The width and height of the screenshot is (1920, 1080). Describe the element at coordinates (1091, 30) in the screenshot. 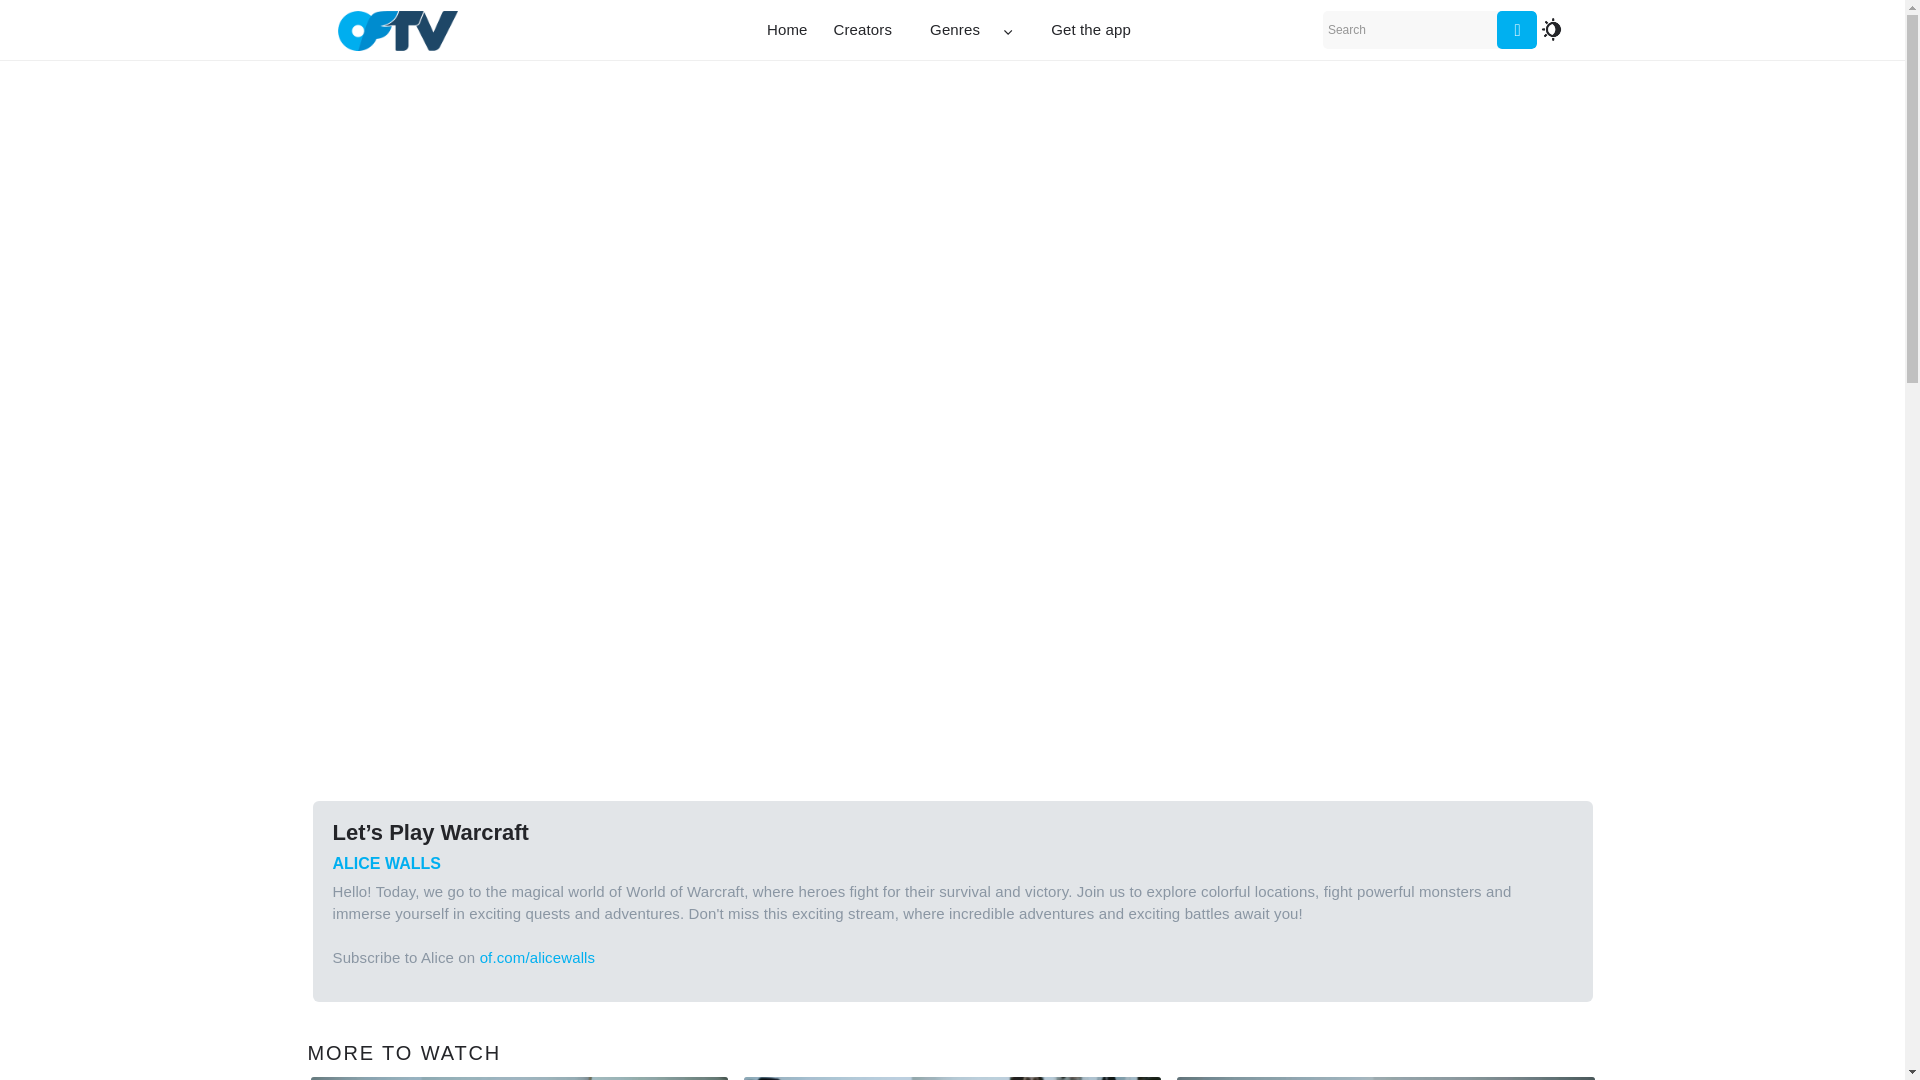

I see `Get the app` at that location.